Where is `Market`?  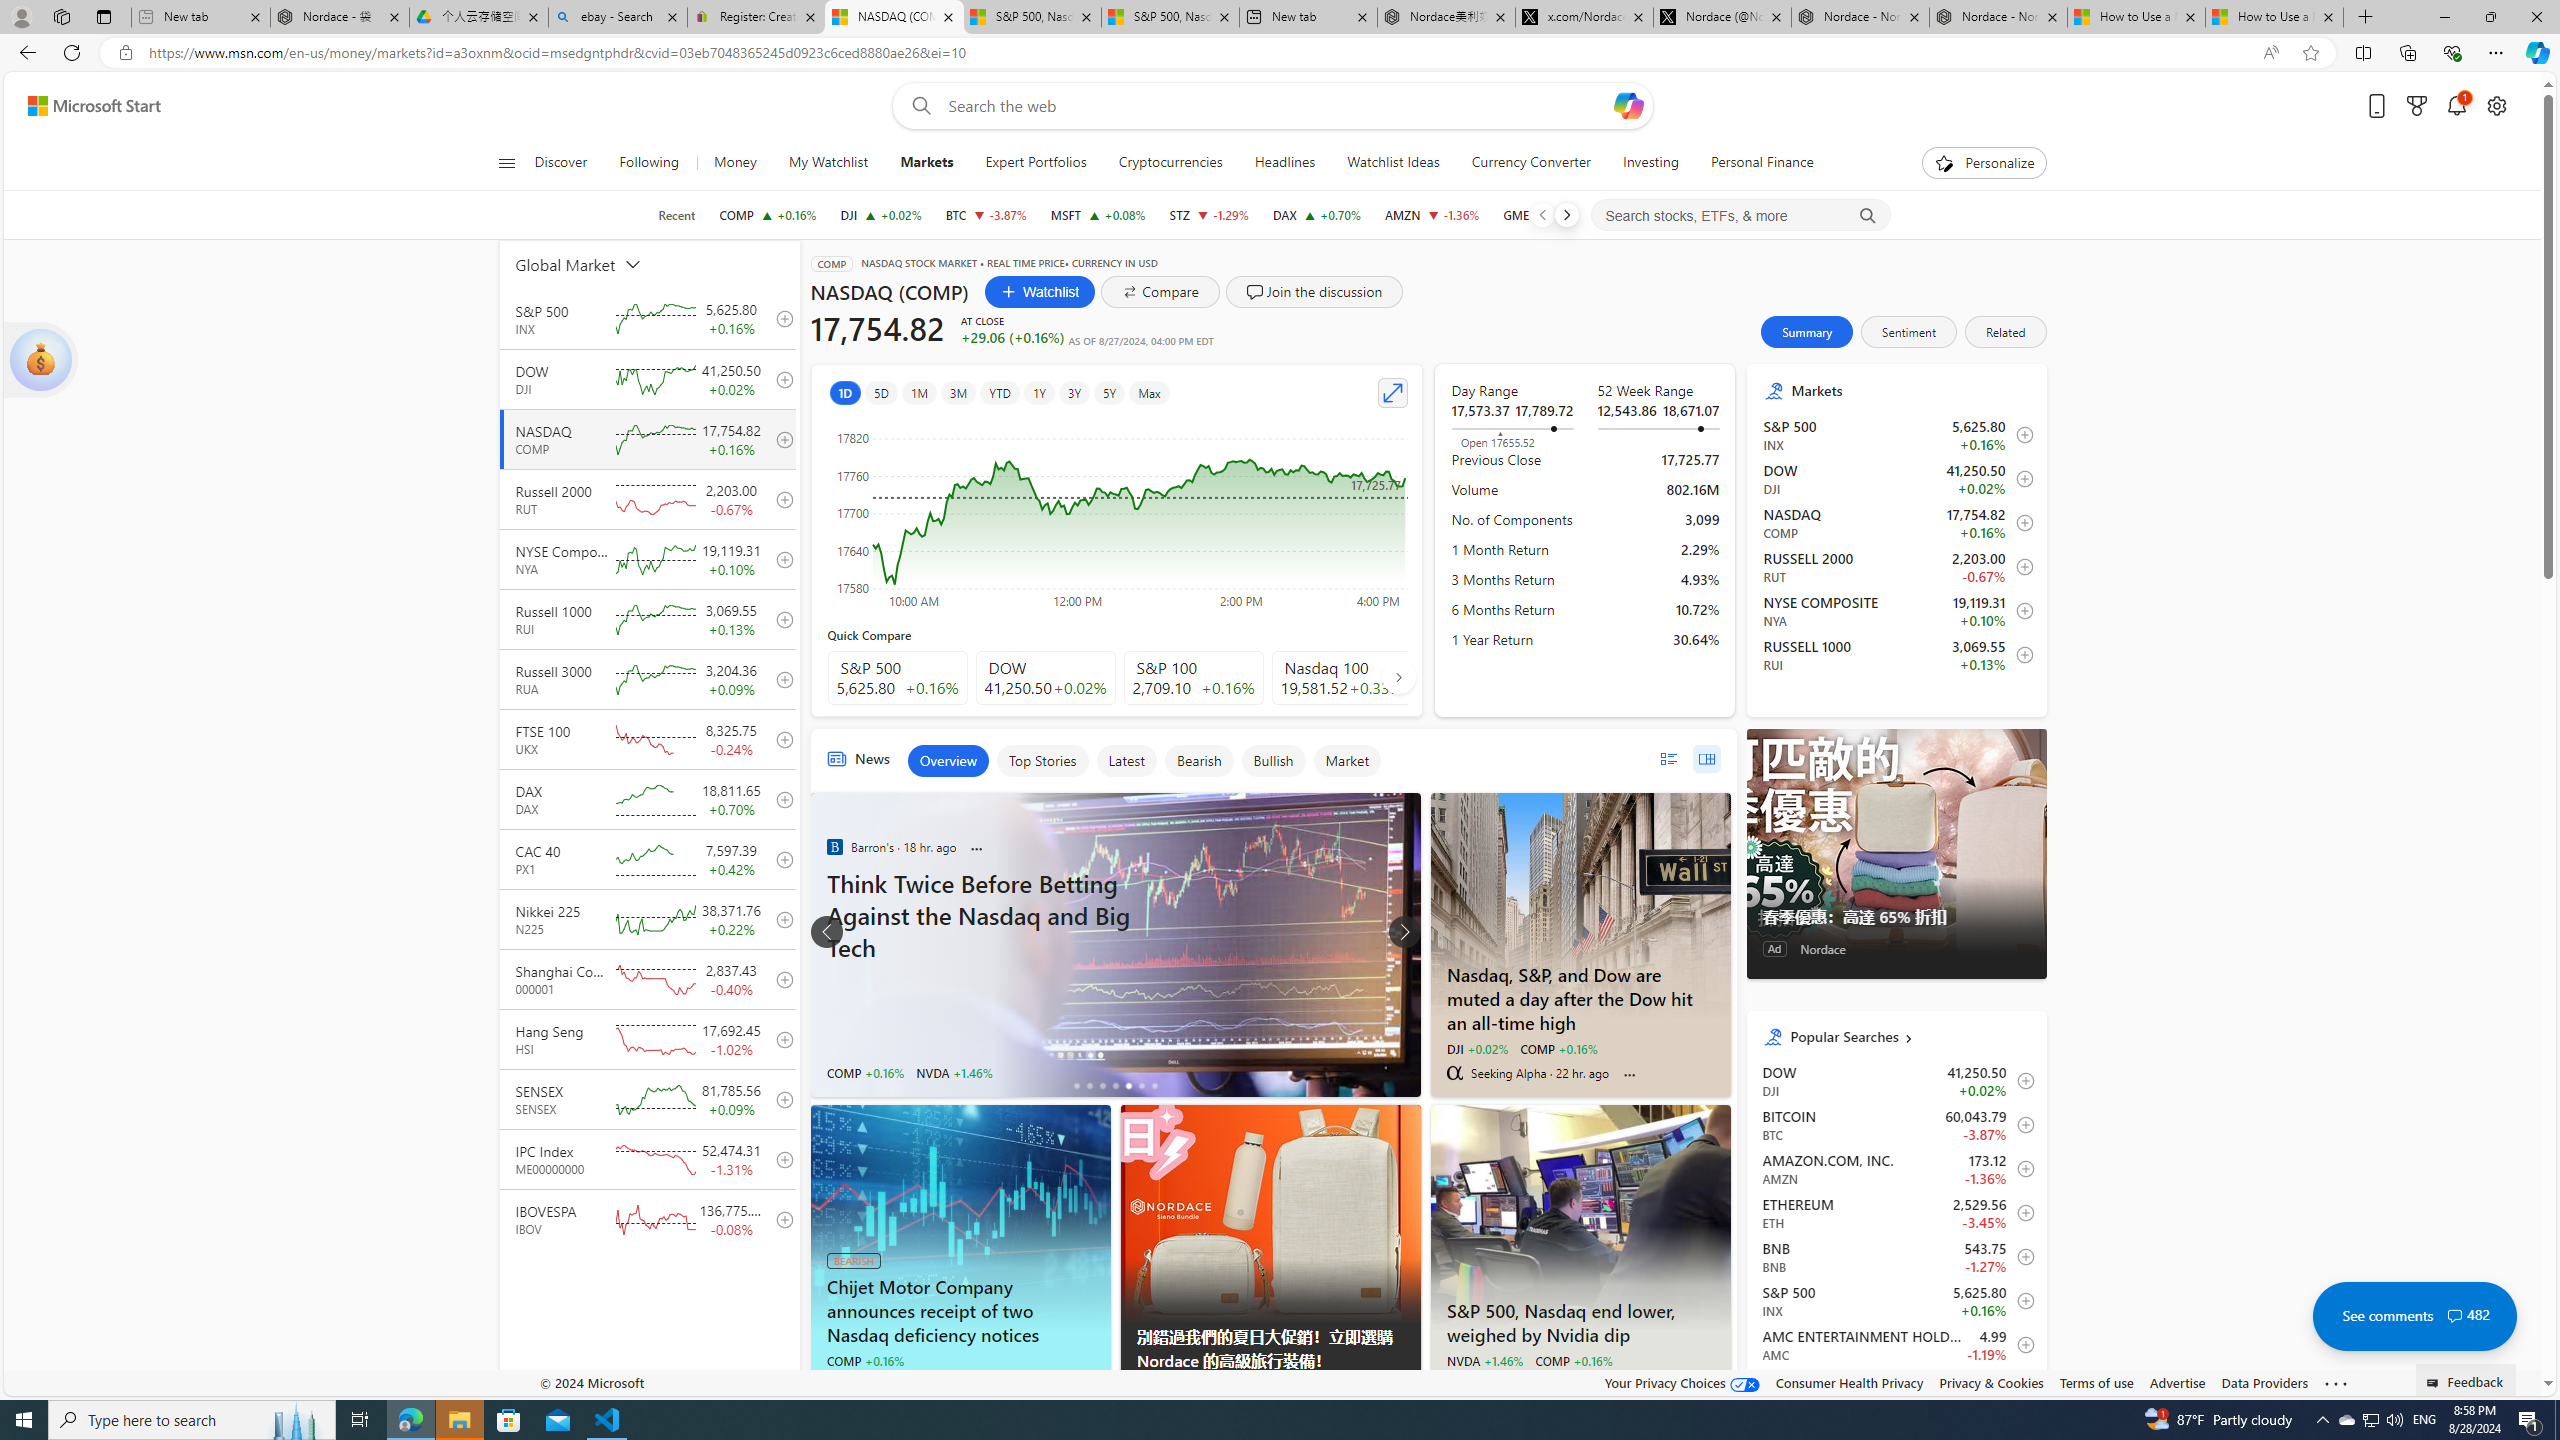
Market is located at coordinates (1346, 760).